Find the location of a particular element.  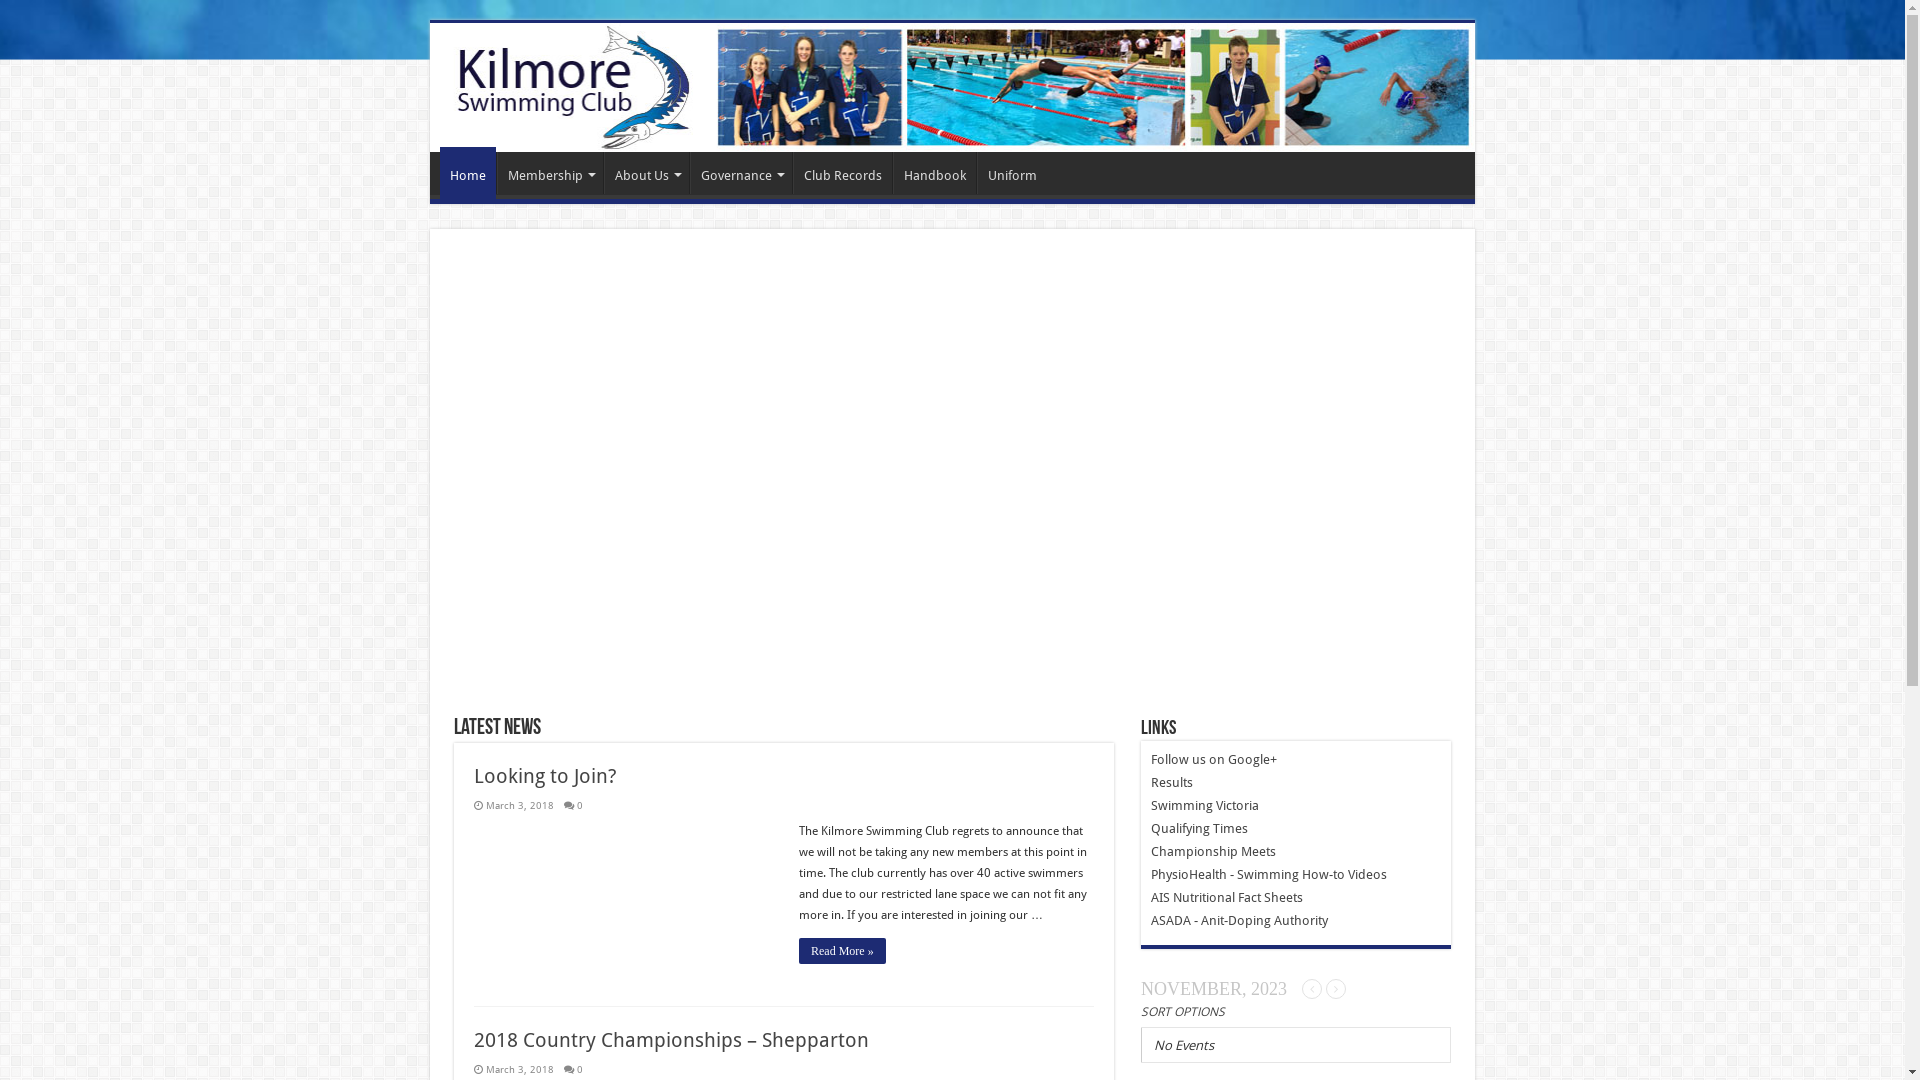

PhysioHealth - Swimming How-to Videos is located at coordinates (1269, 874).